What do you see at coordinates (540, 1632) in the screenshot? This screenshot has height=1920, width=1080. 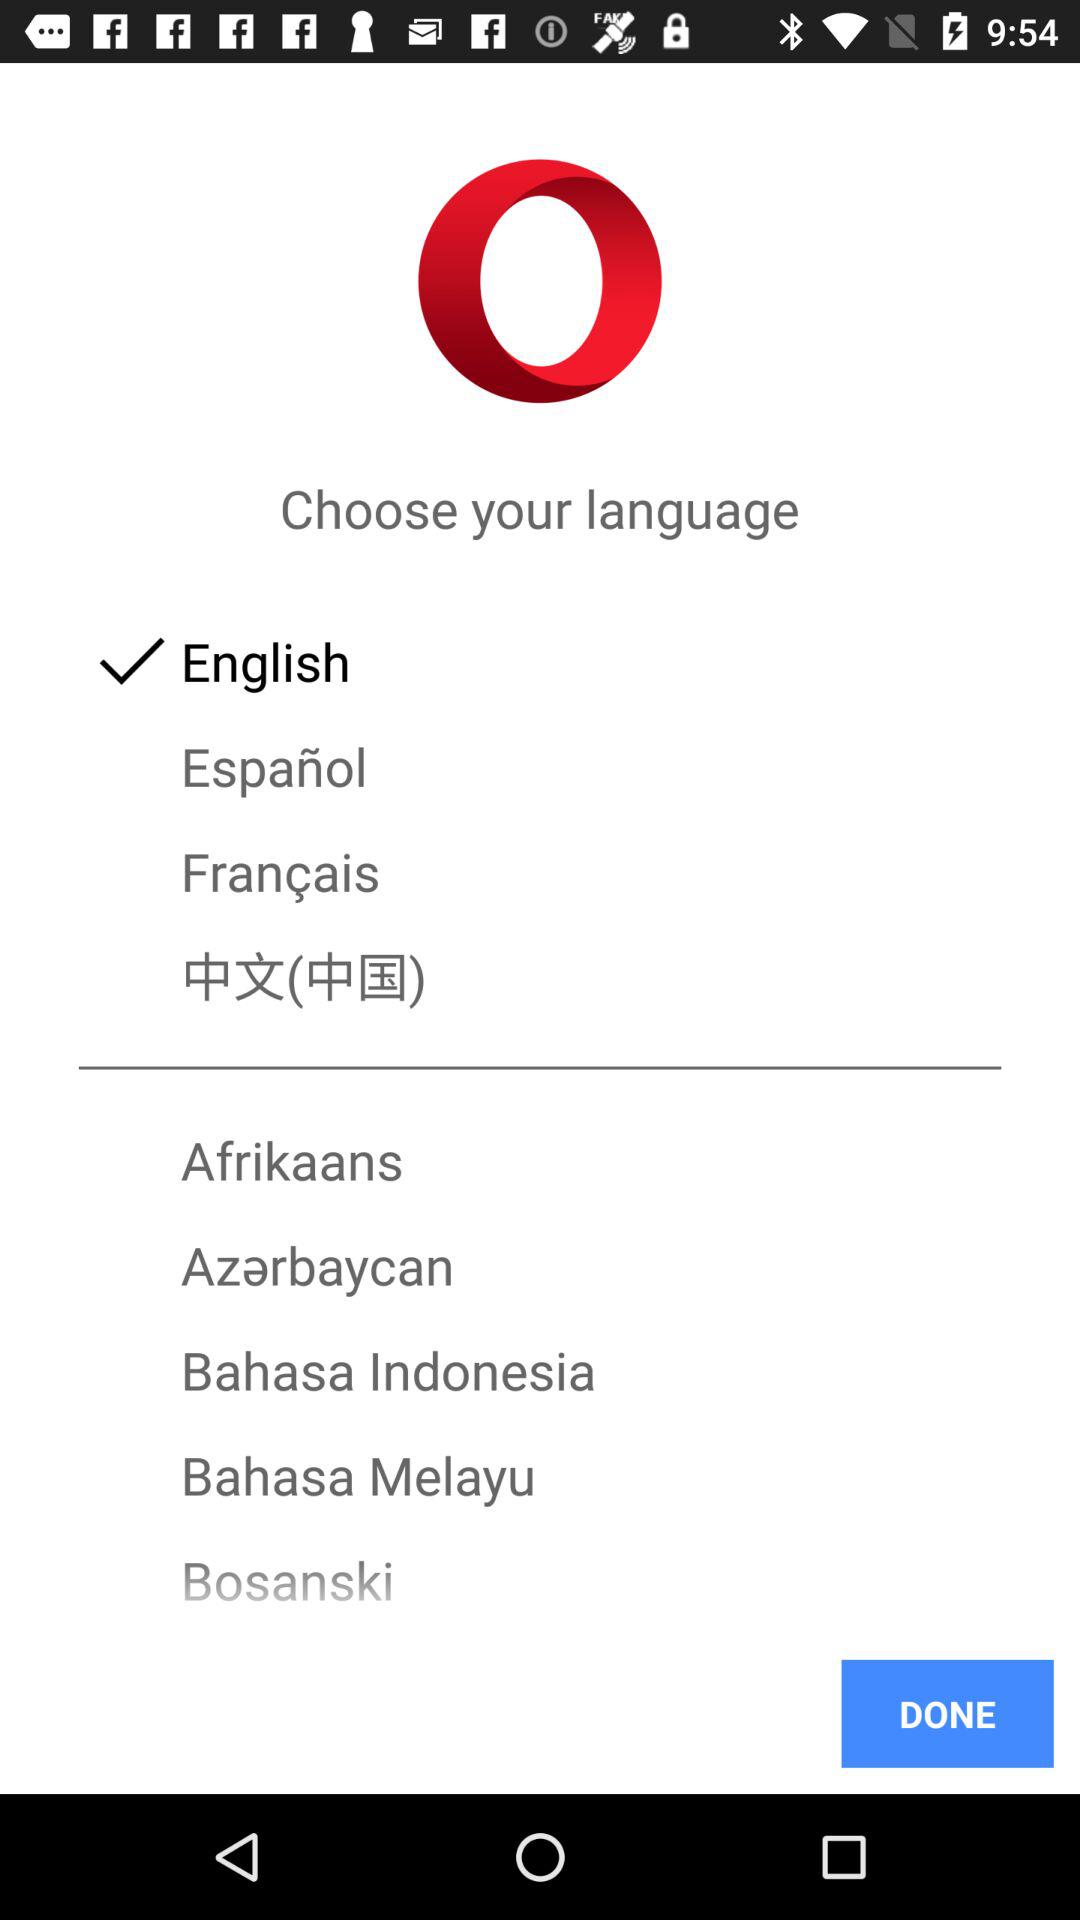 I see `turn off icon below bosanski` at bounding box center [540, 1632].